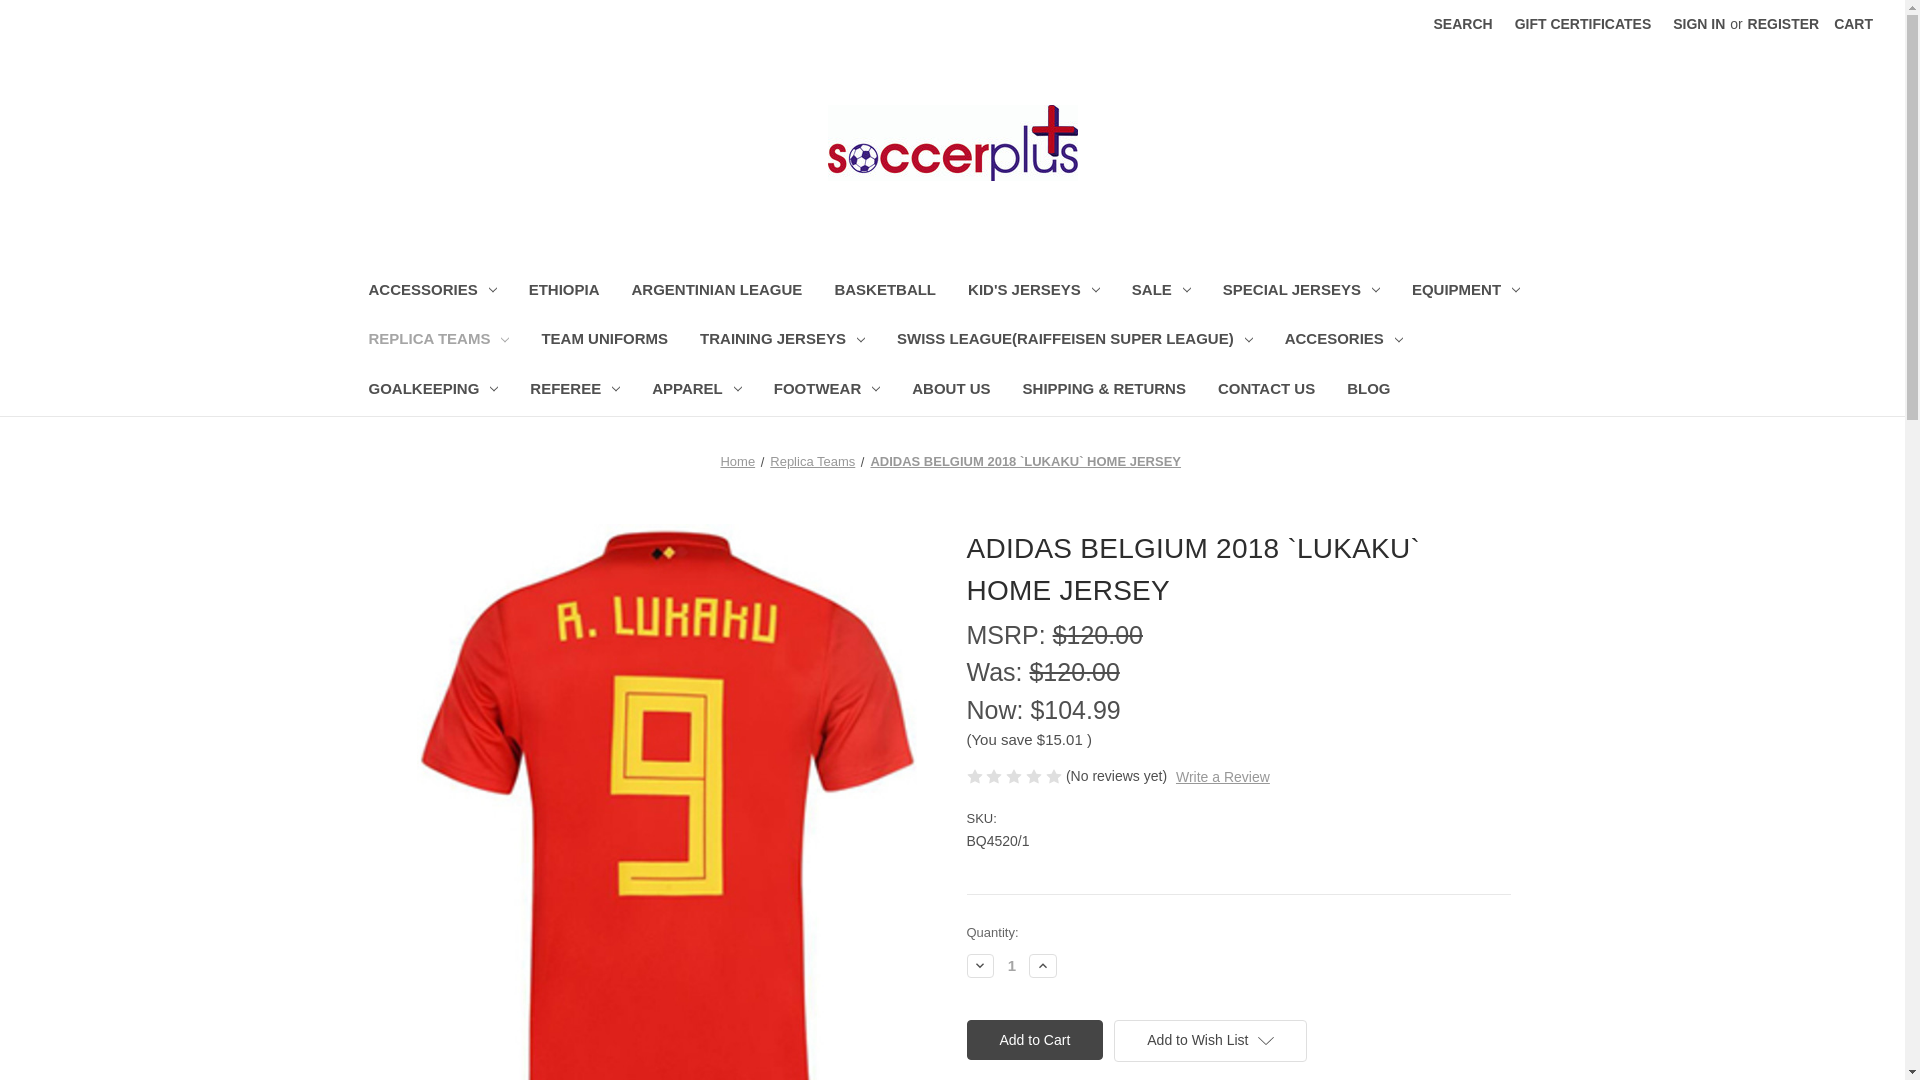  I want to click on Add to Cart, so click(1034, 1039).